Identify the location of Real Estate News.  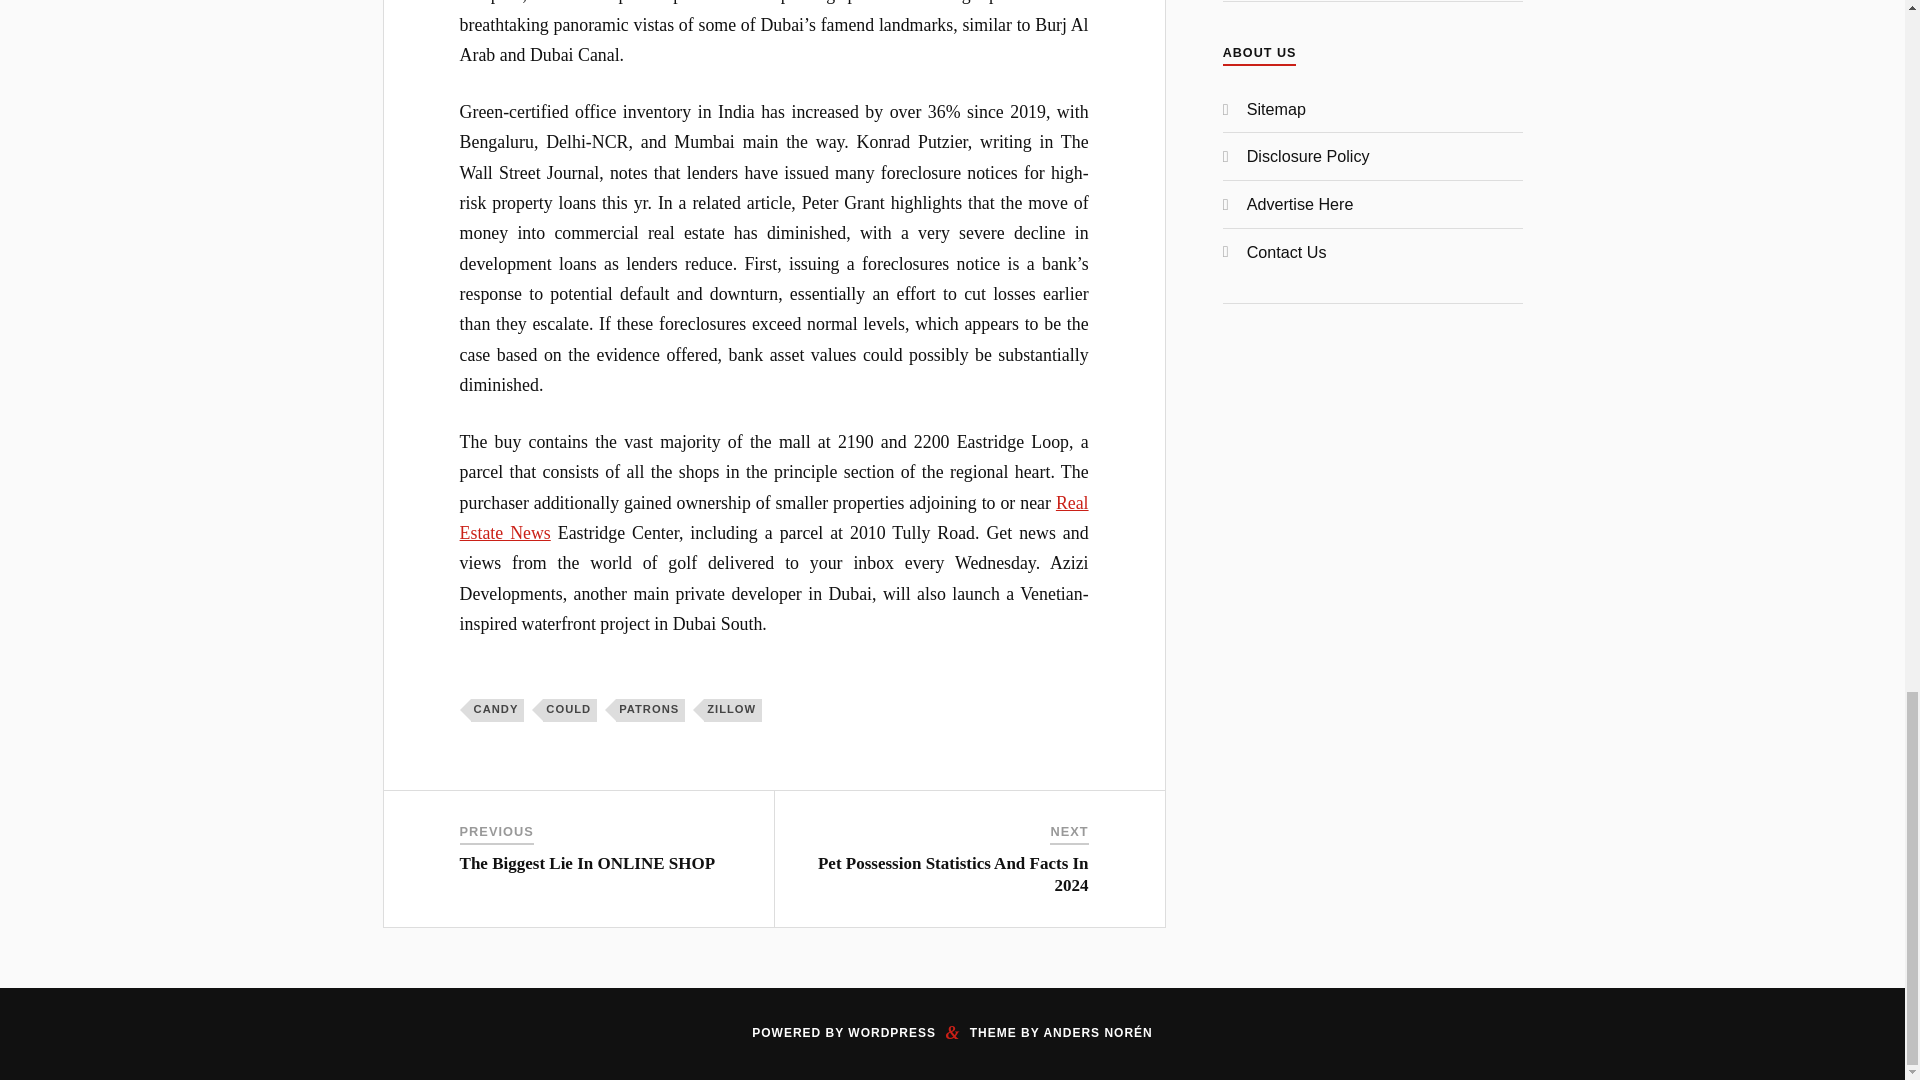
(774, 518).